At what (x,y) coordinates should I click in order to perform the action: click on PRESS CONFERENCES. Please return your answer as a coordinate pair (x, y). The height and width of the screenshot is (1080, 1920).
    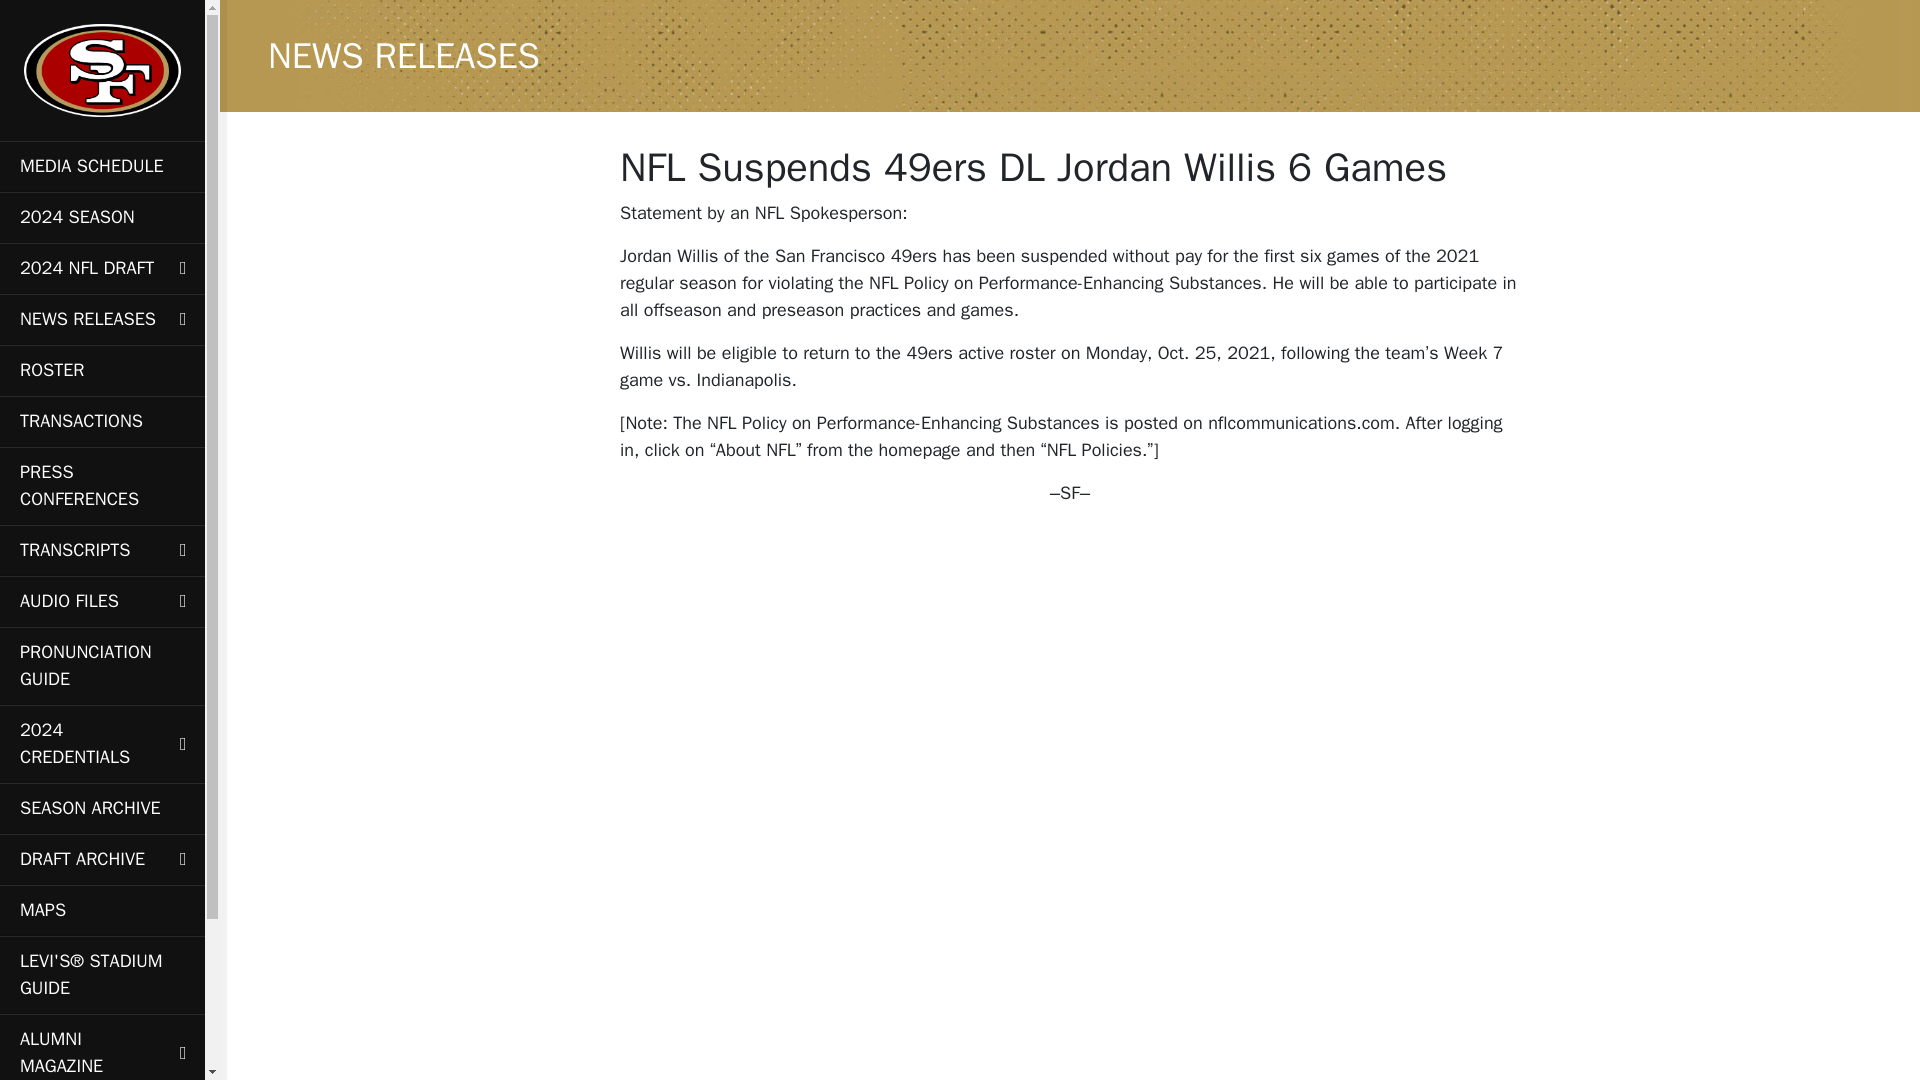
    Looking at the image, I should click on (102, 486).